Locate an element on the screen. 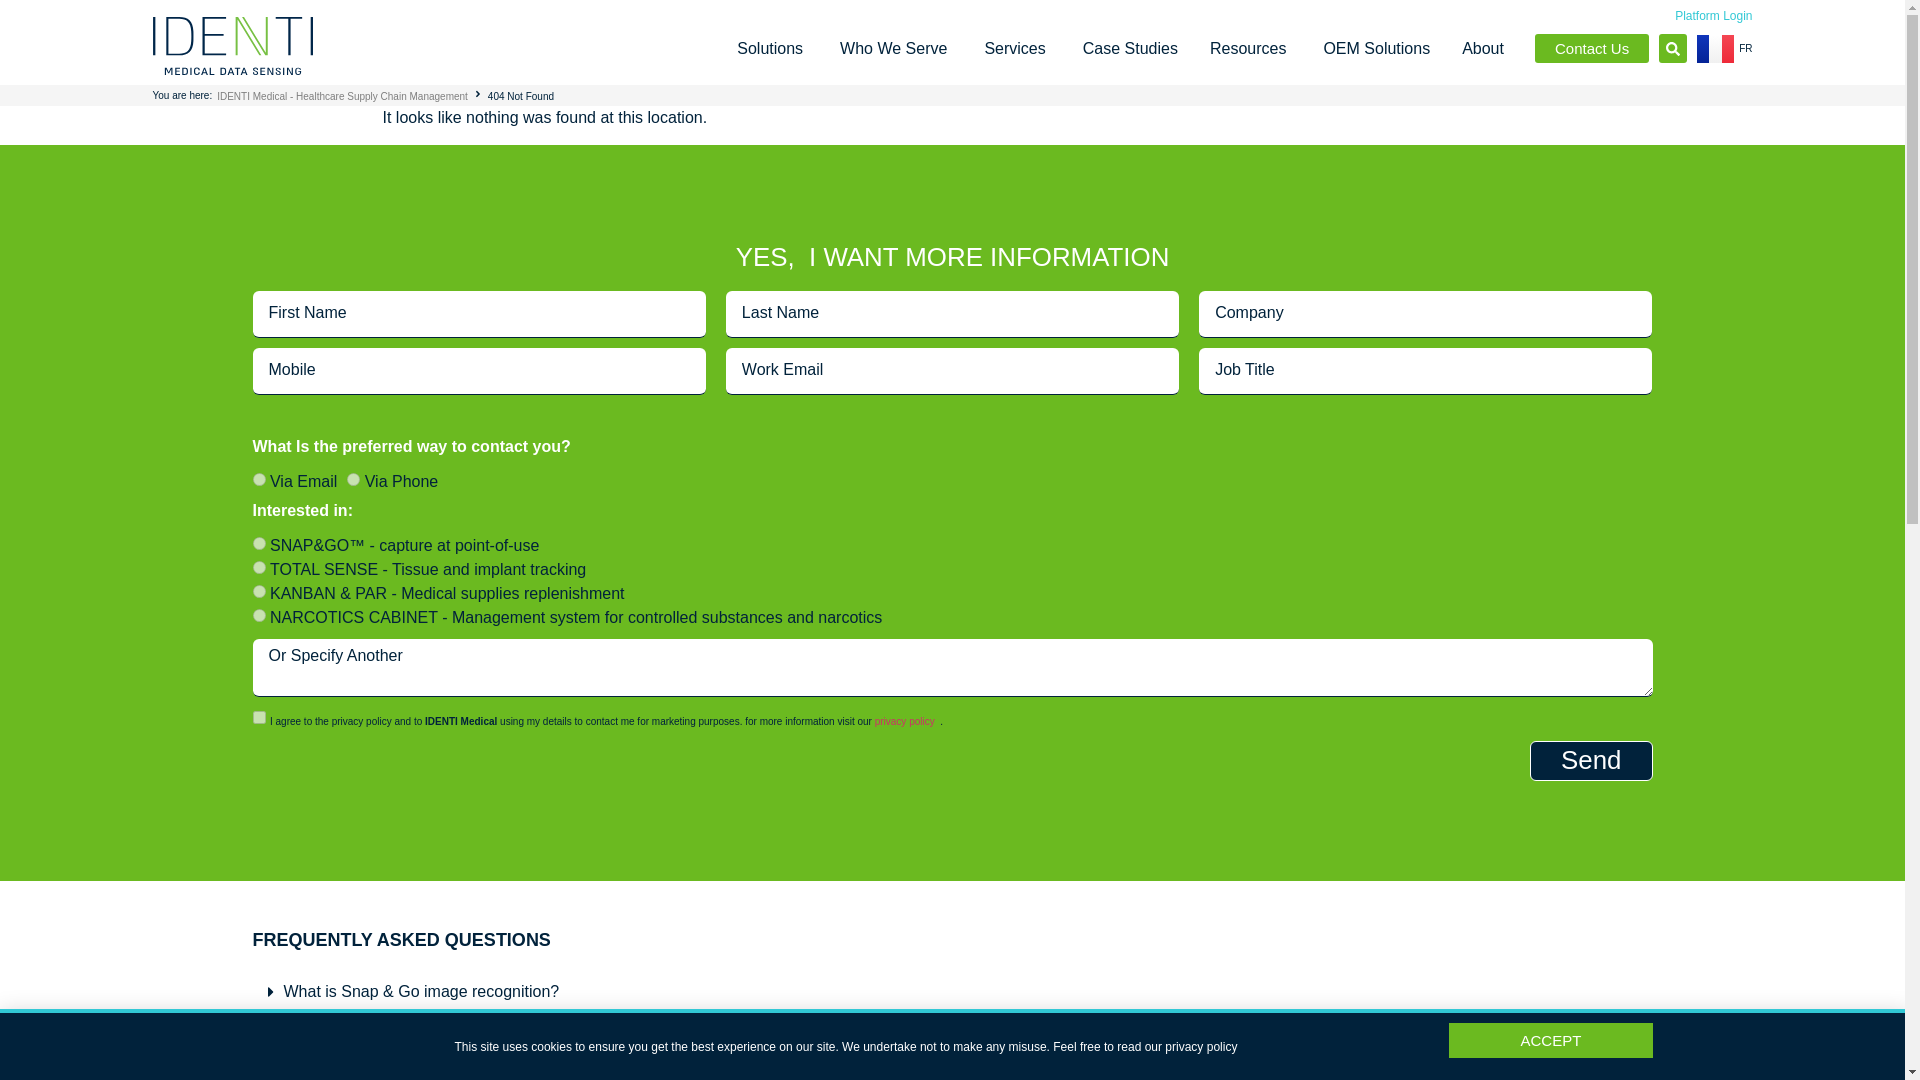 The image size is (1920, 1080). Via Phone is located at coordinates (354, 480).